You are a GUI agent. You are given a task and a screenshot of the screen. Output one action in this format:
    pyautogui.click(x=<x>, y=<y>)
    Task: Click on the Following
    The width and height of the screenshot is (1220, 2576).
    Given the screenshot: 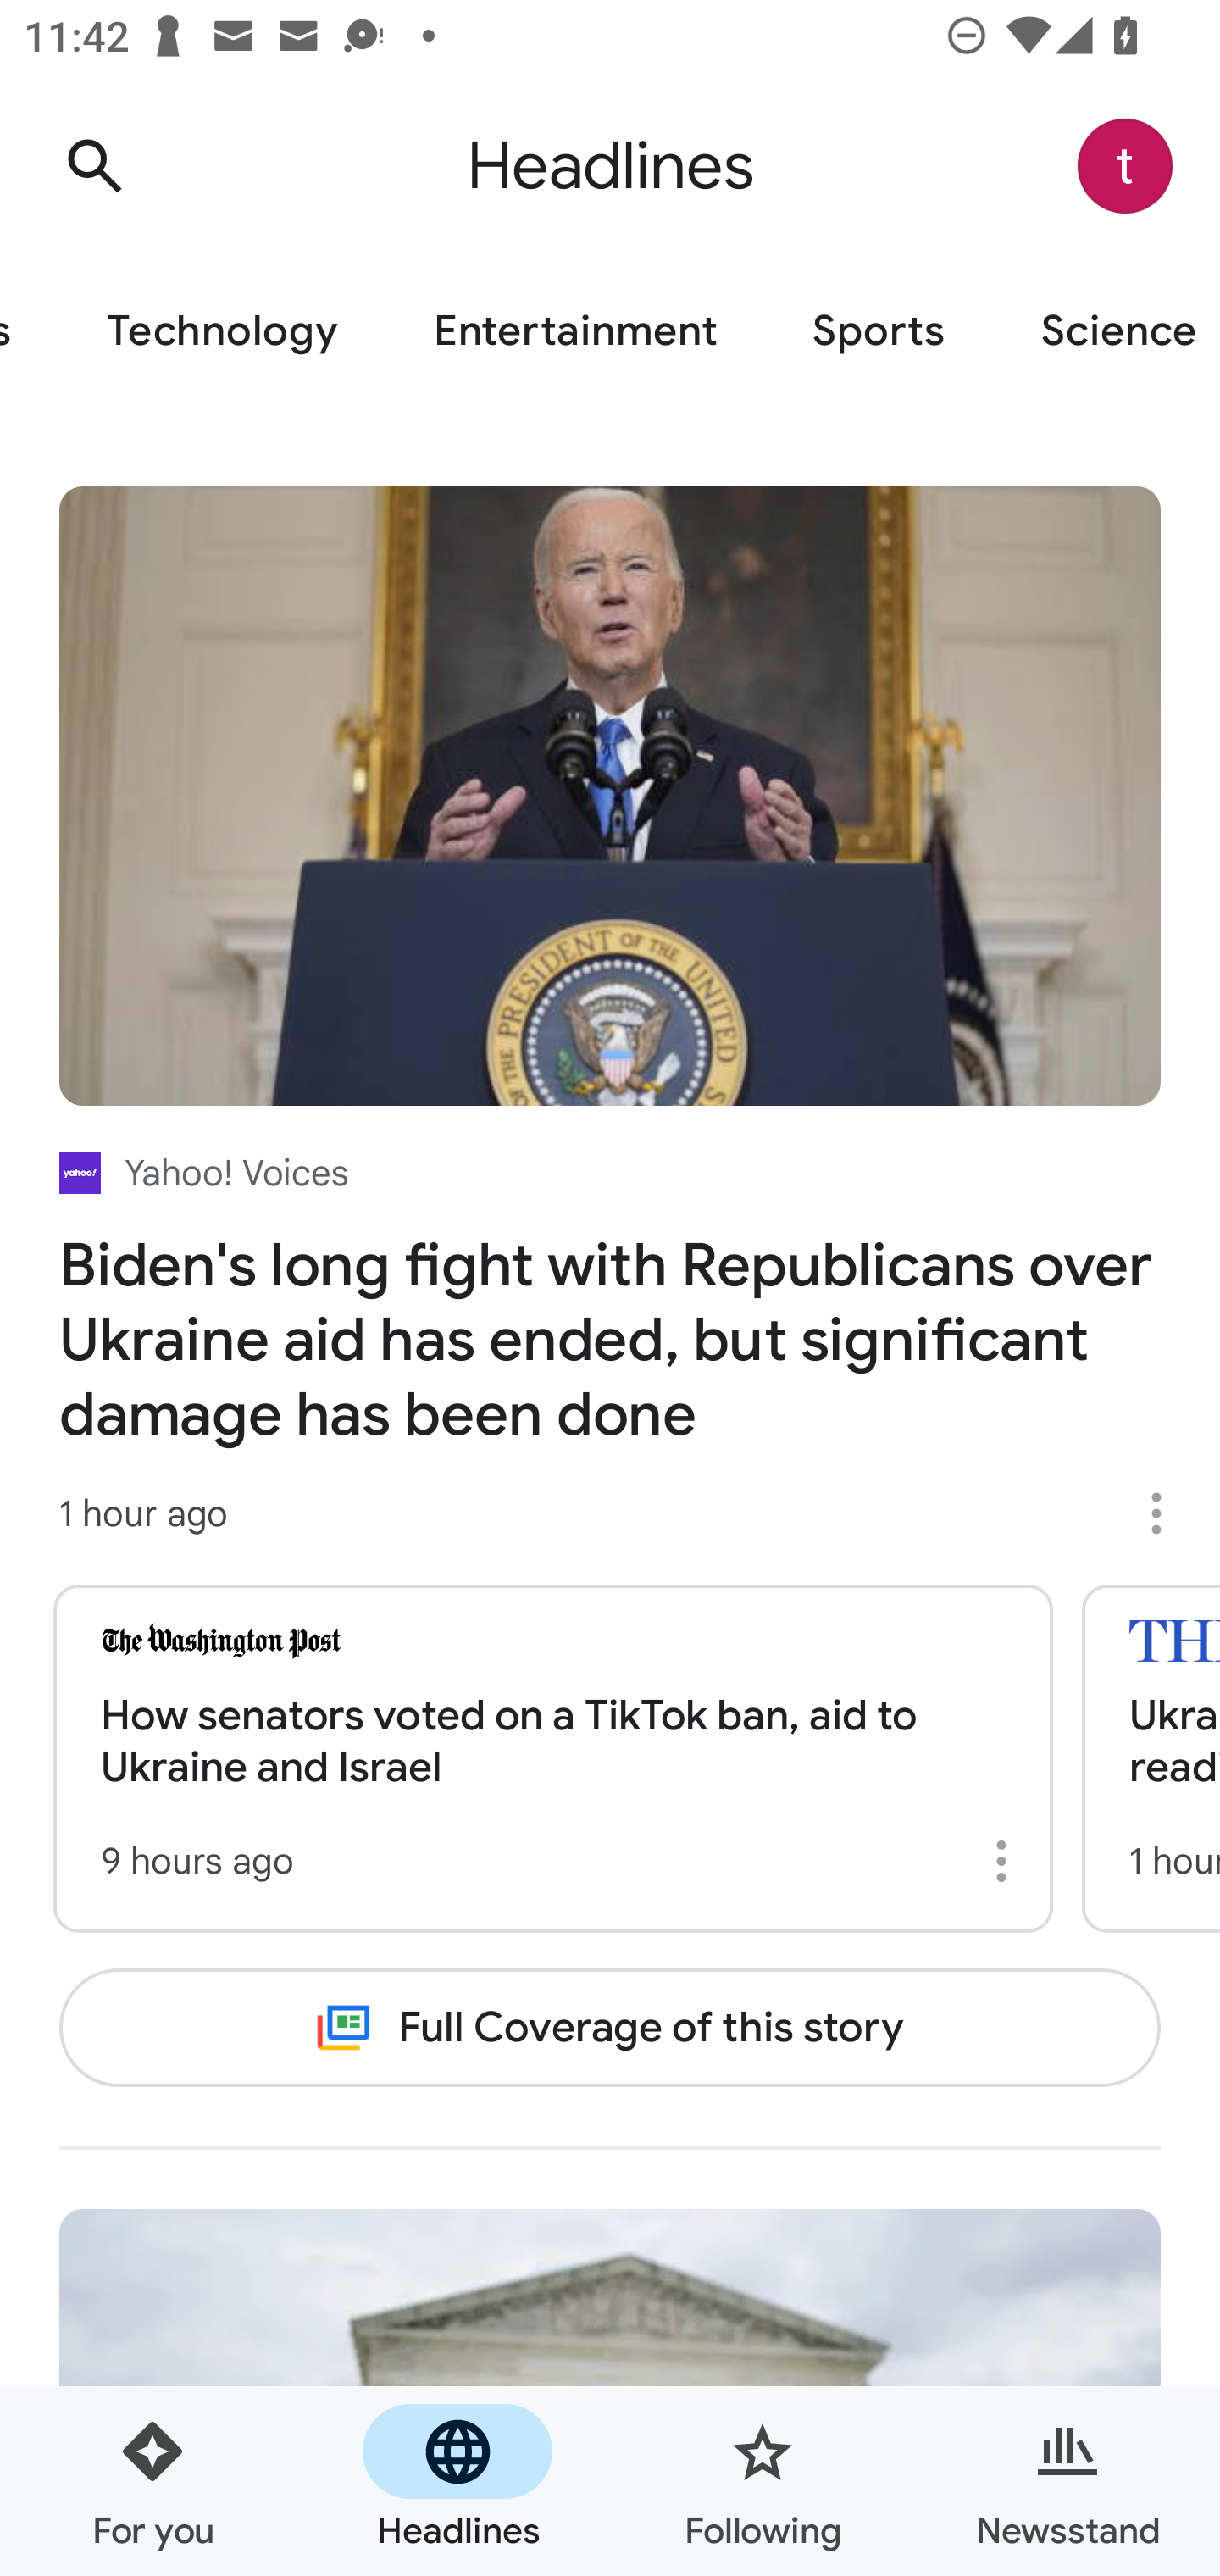 What is the action you would take?
    pyautogui.click(x=762, y=2481)
    